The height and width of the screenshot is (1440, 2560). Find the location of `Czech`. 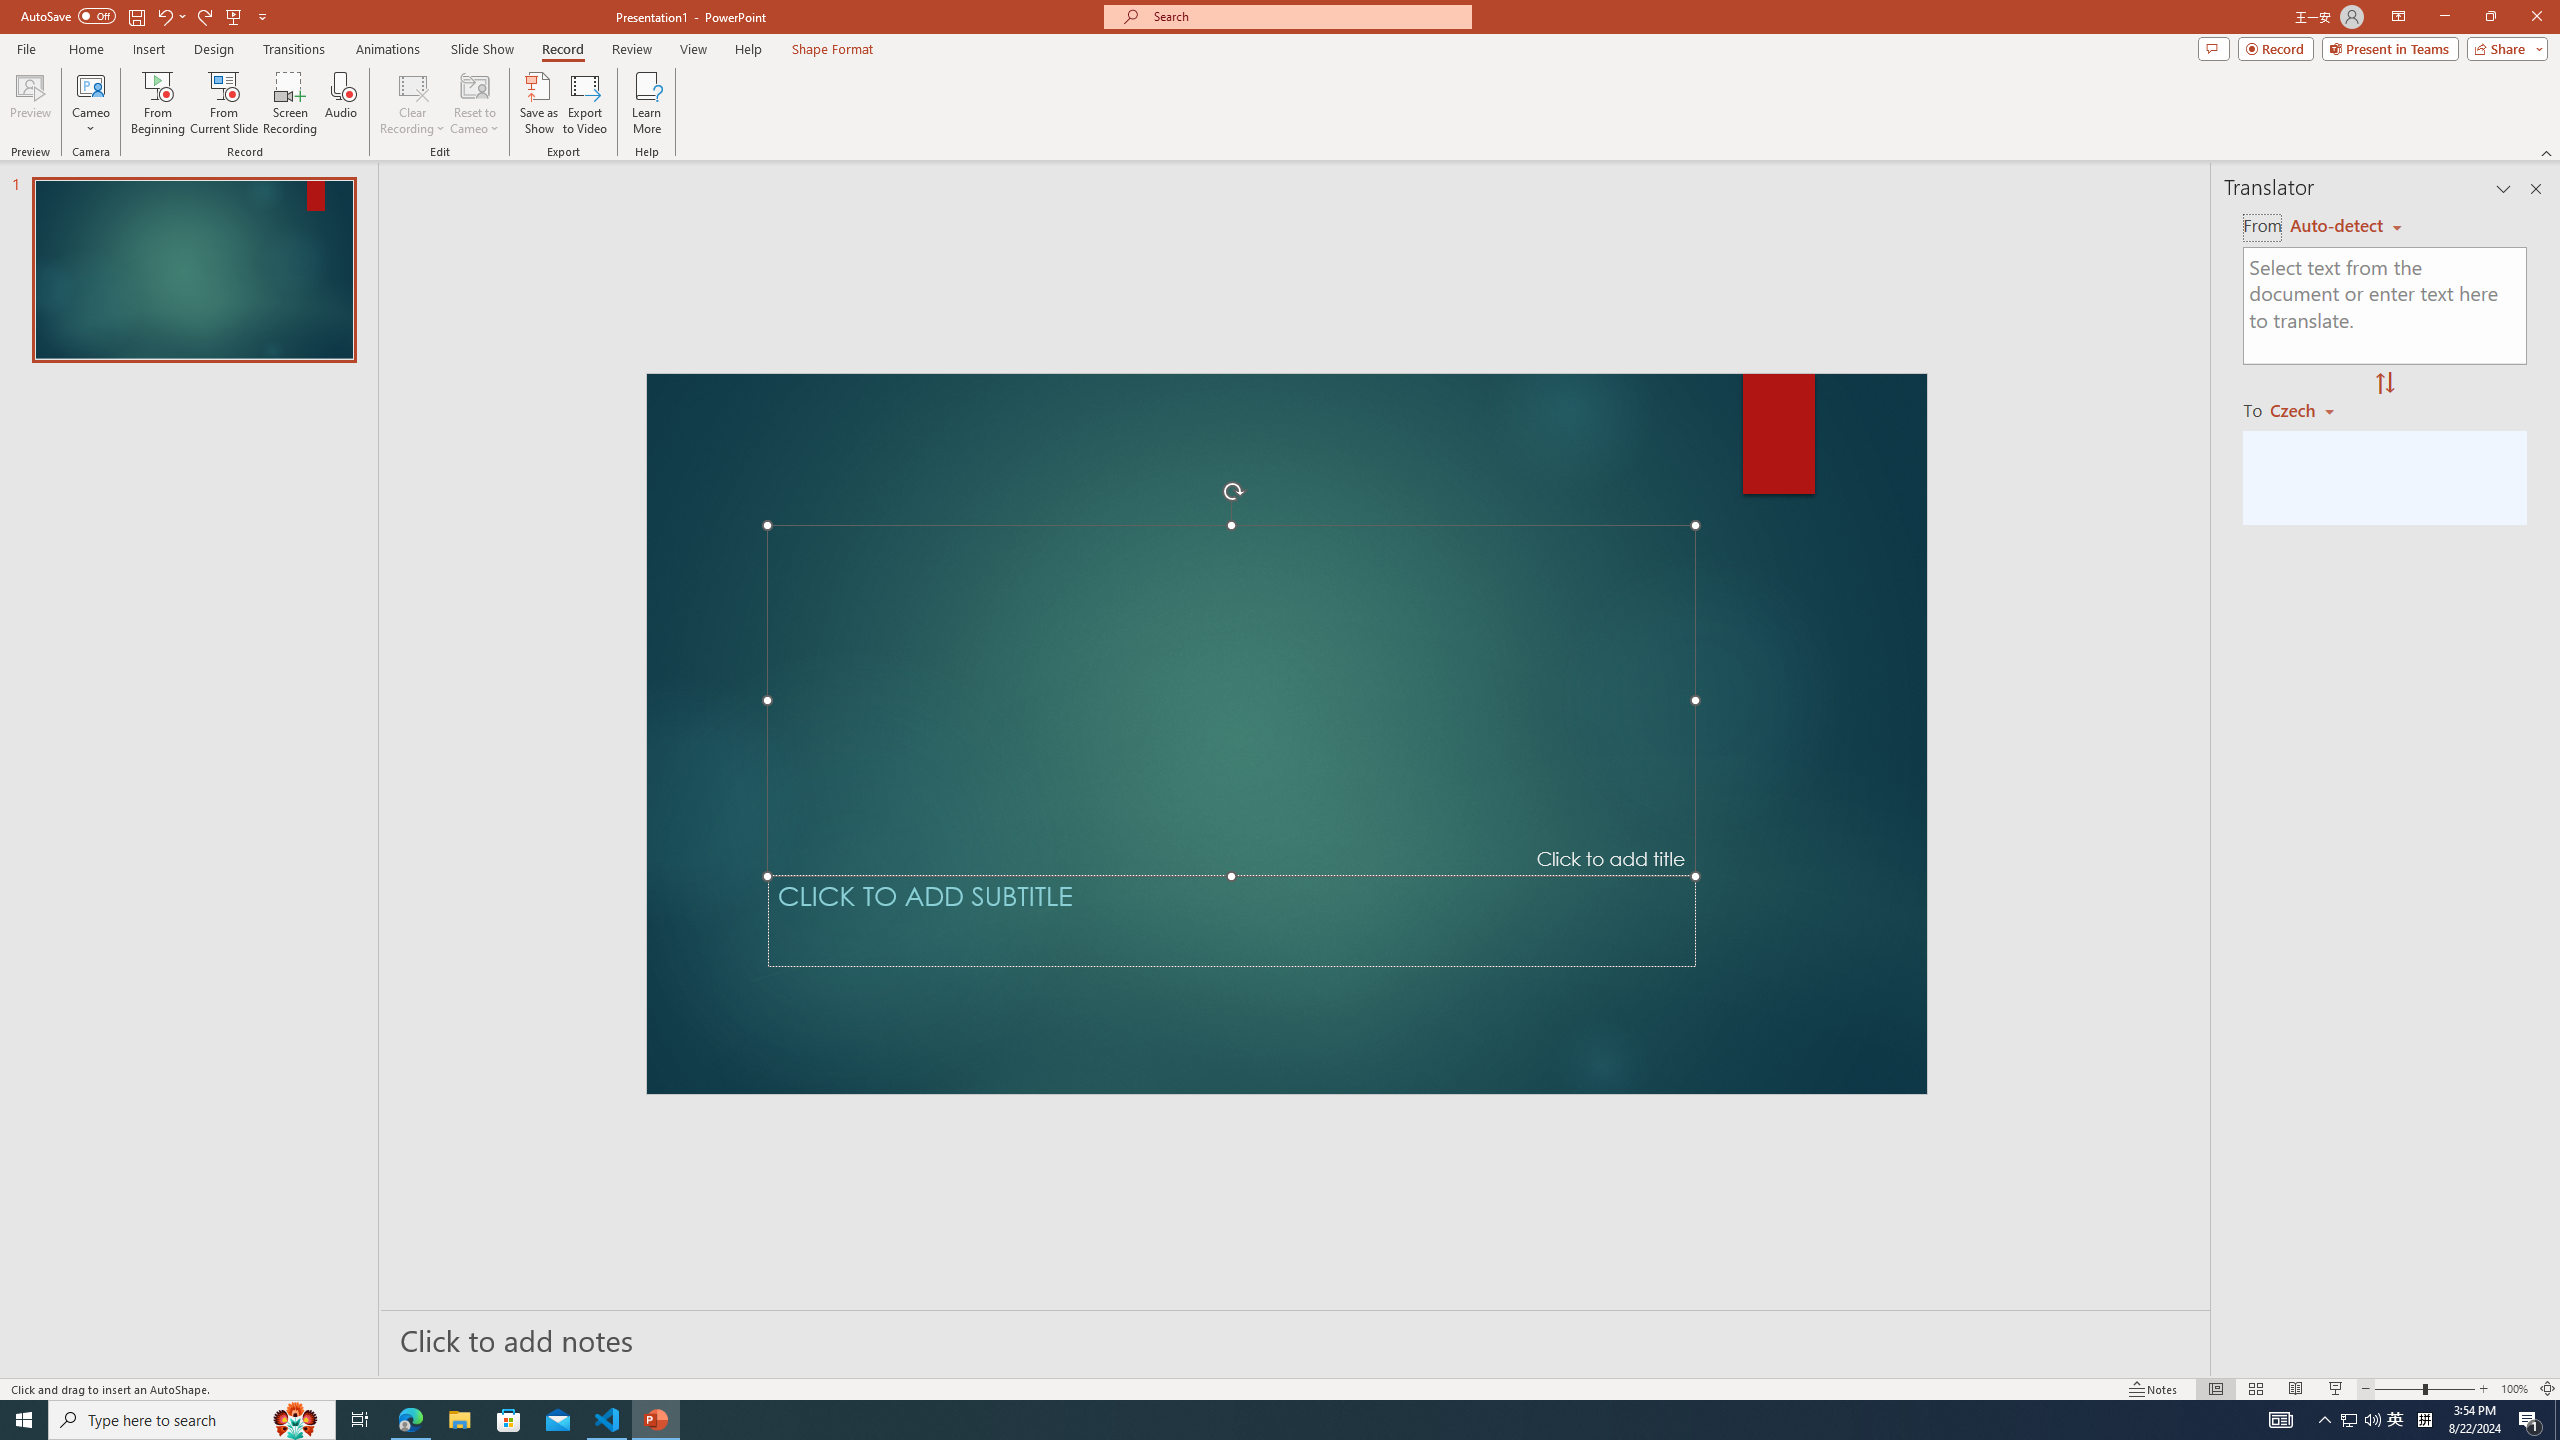

Czech is located at coordinates (2310, 409).